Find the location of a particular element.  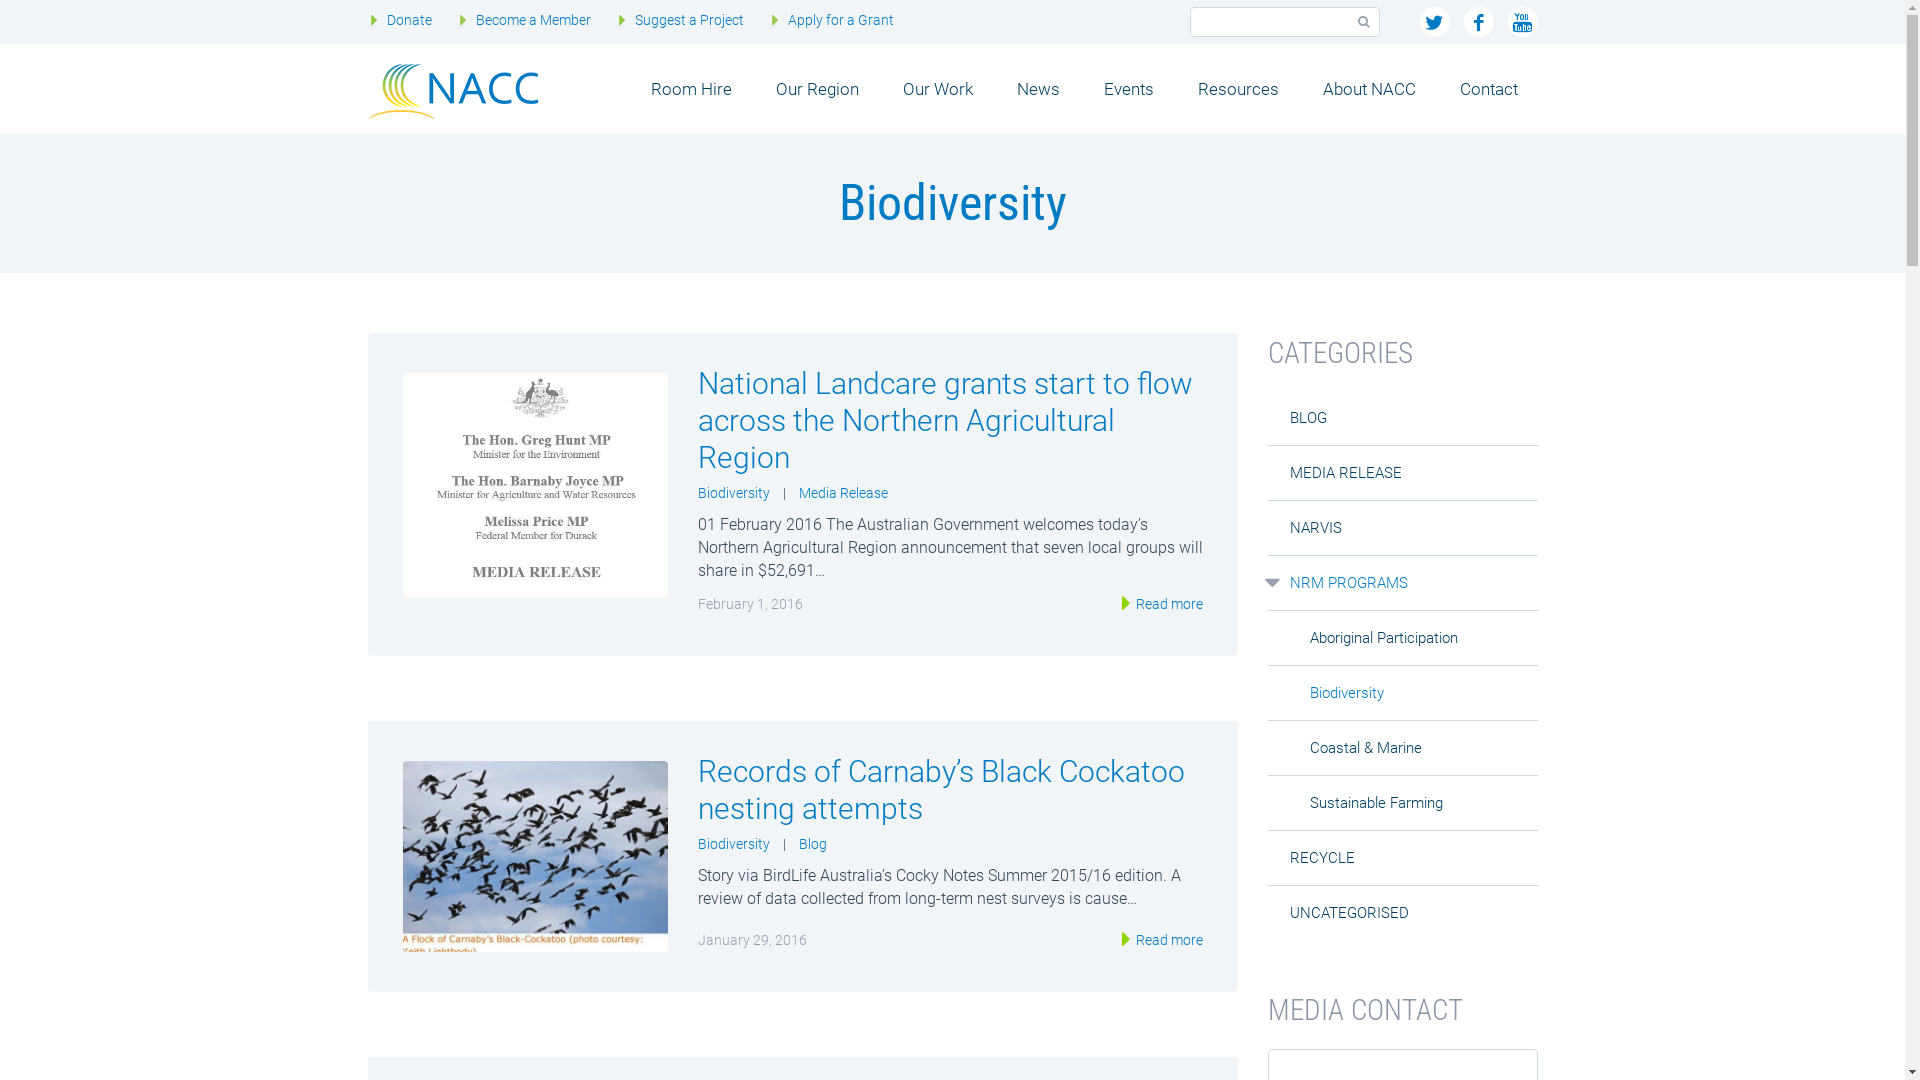

BLOG is located at coordinates (1308, 418).